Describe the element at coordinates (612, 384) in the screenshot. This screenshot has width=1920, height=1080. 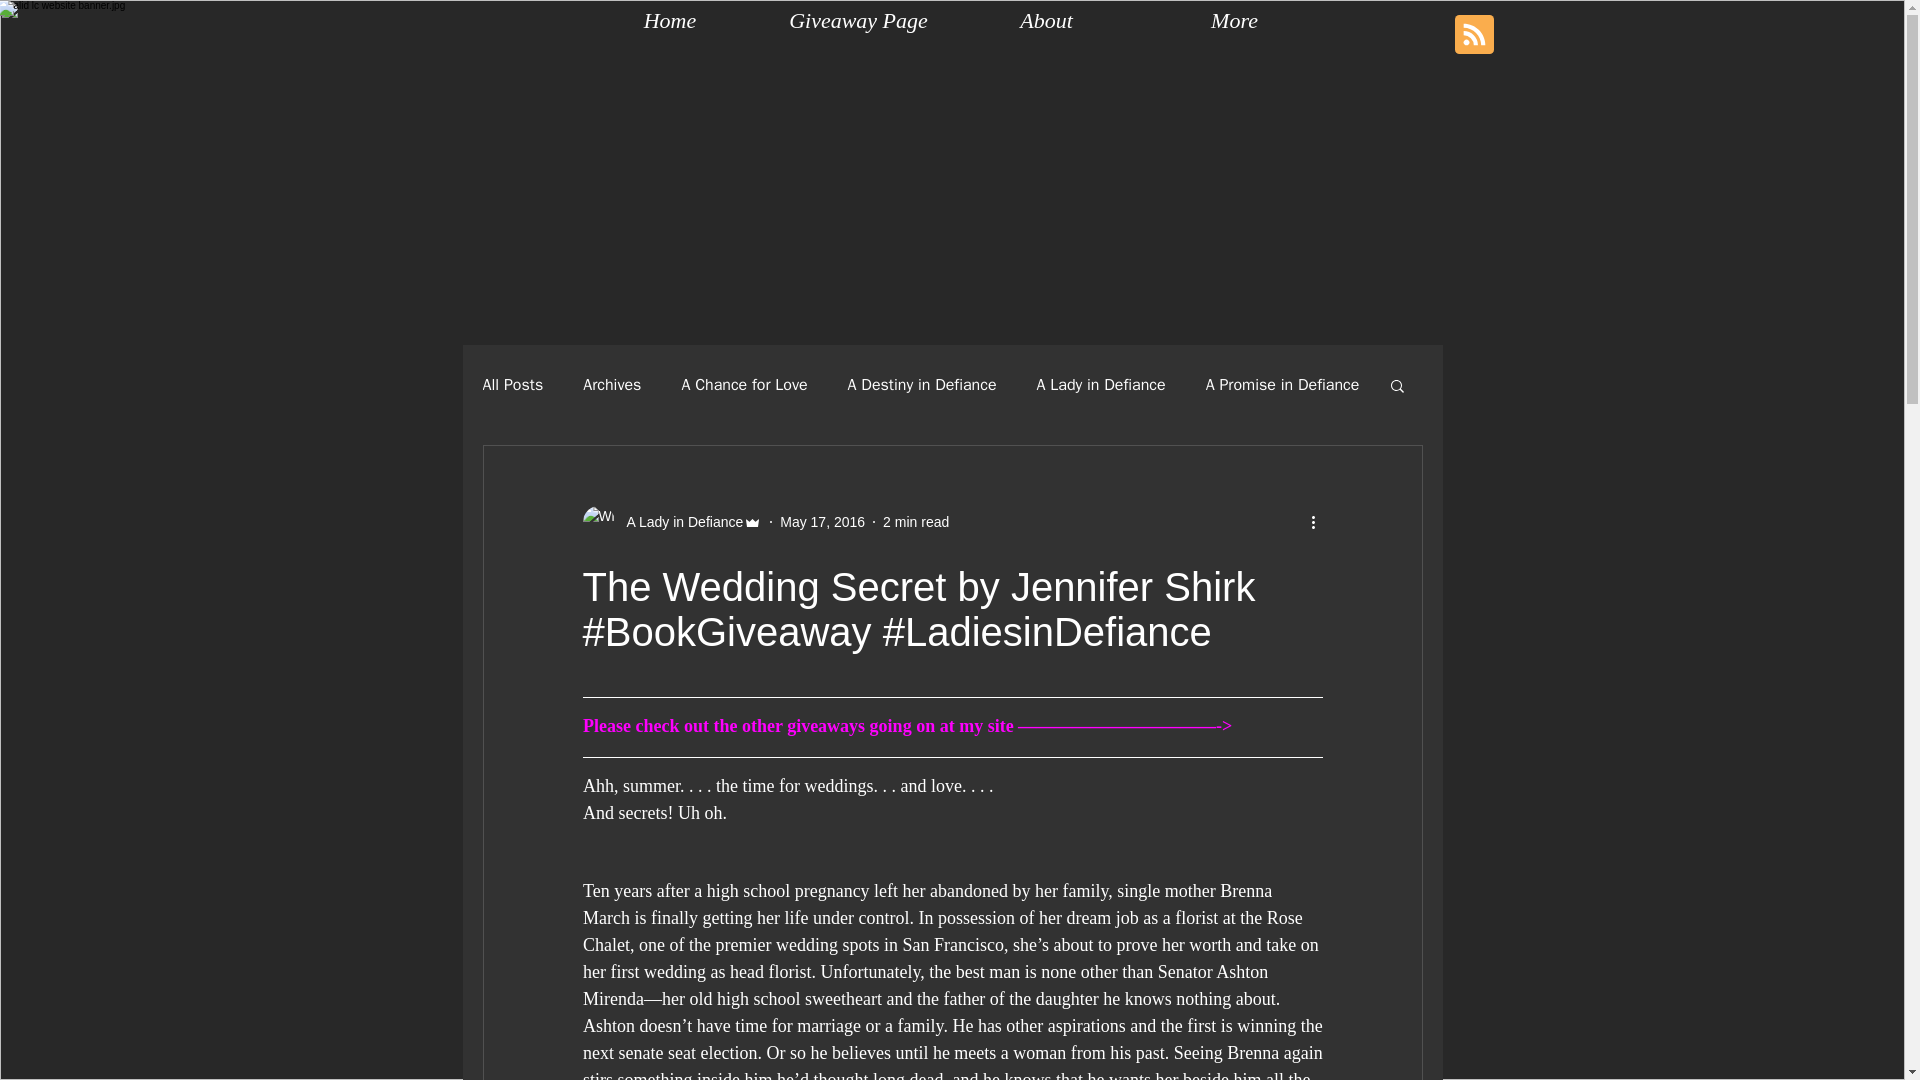
I see `Archives` at that location.